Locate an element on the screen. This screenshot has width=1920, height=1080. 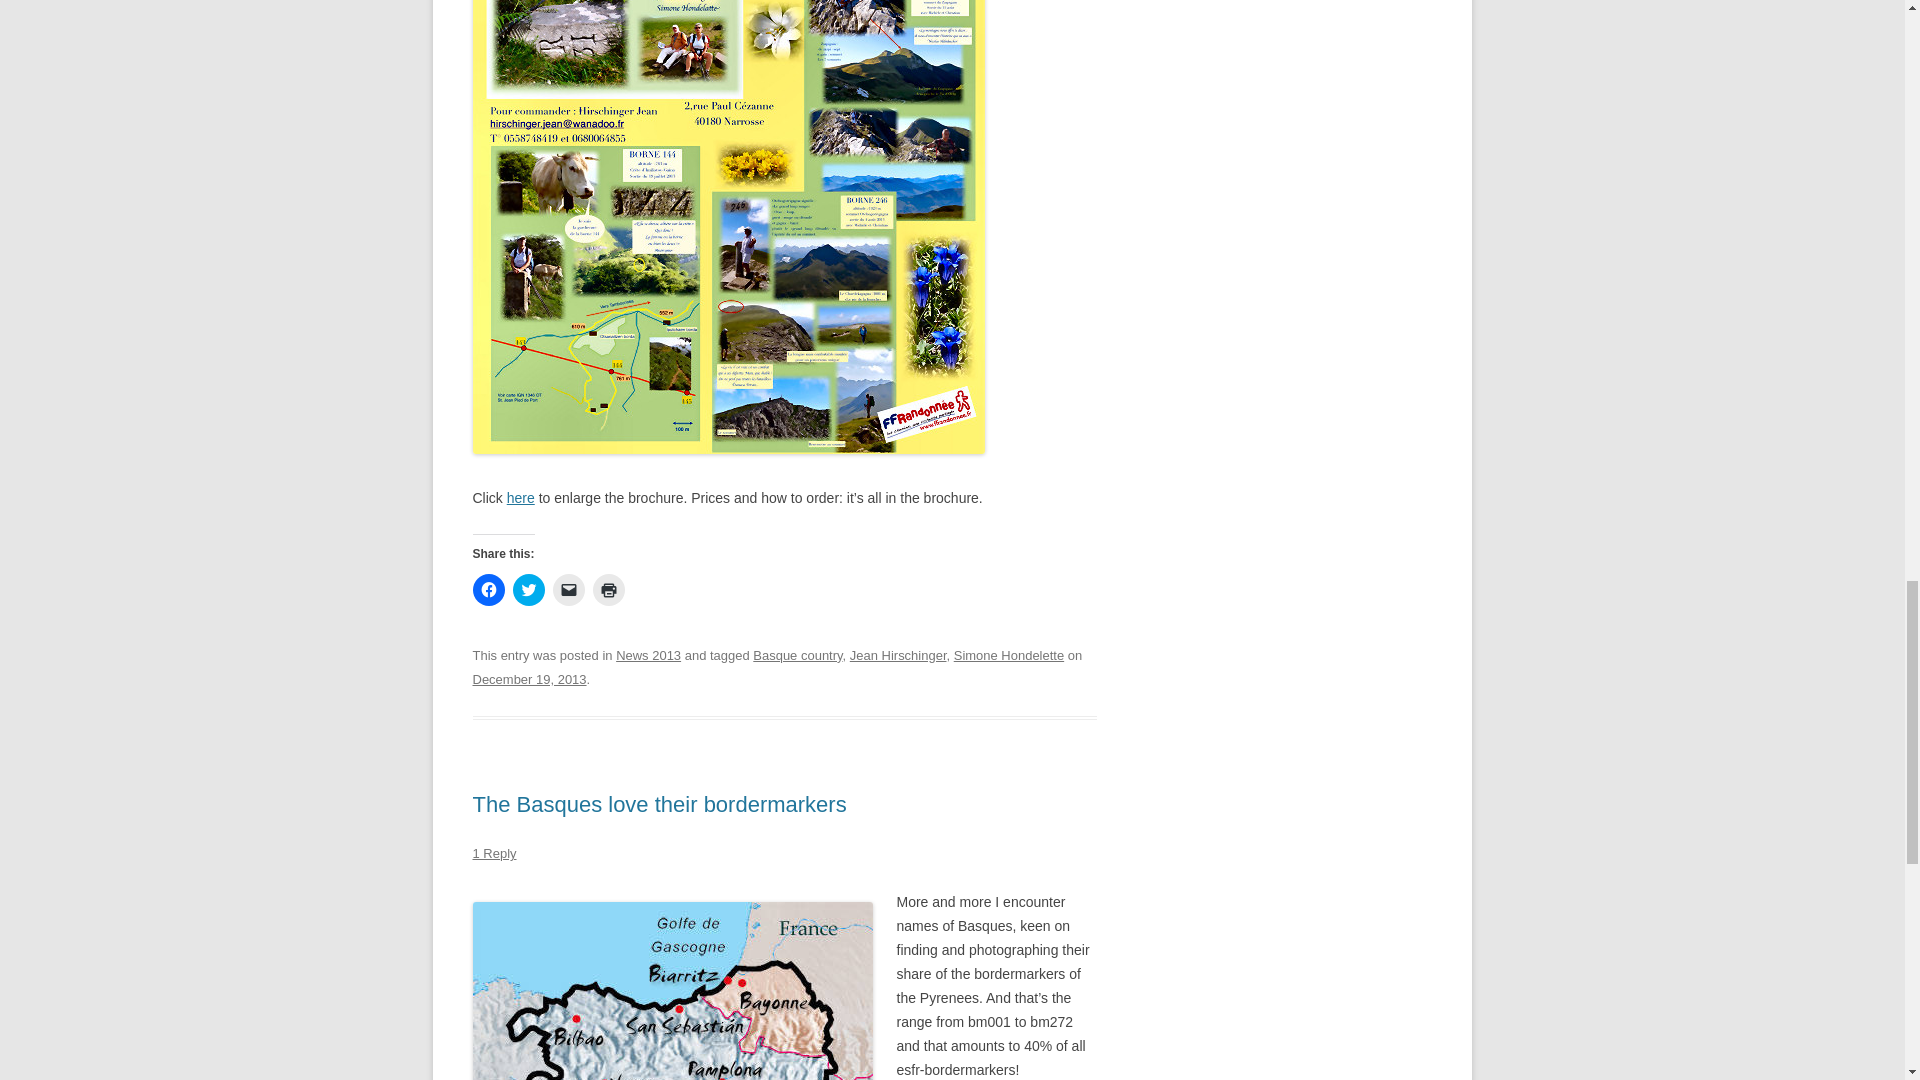
The Basques love their bordermarkers is located at coordinates (659, 804).